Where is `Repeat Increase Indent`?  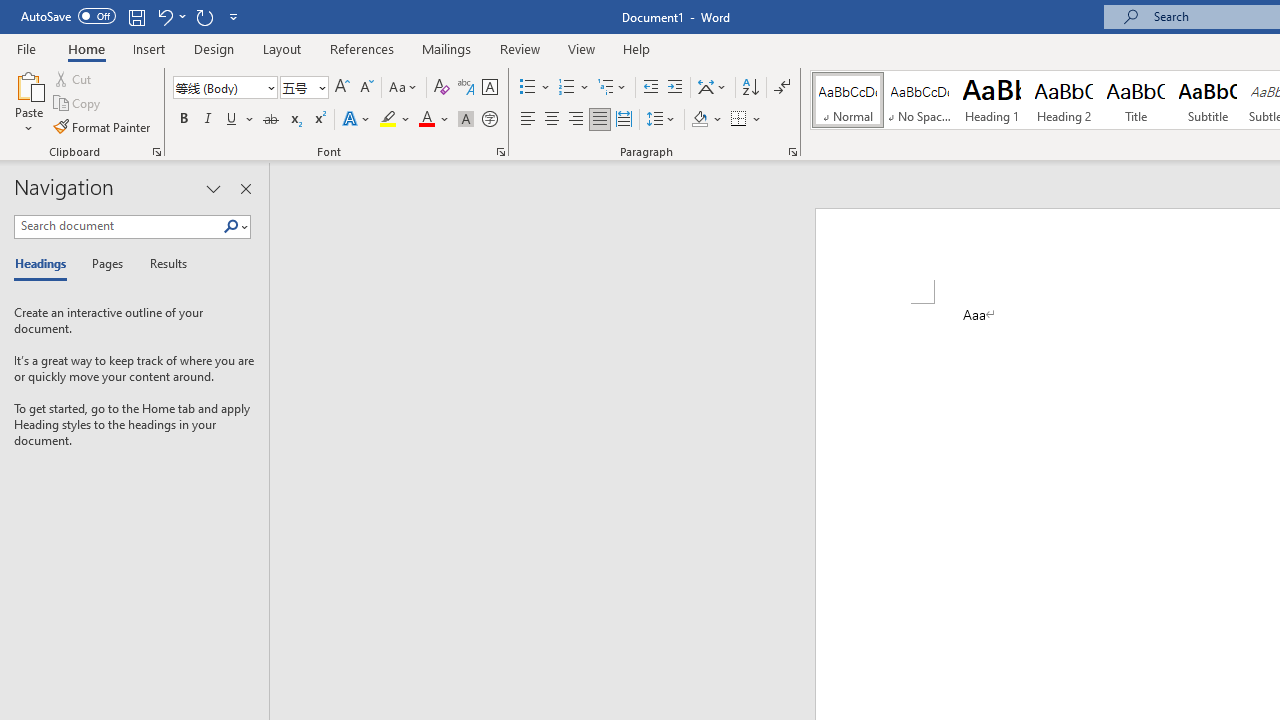
Repeat Increase Indent is located at coordinates (204, 16).